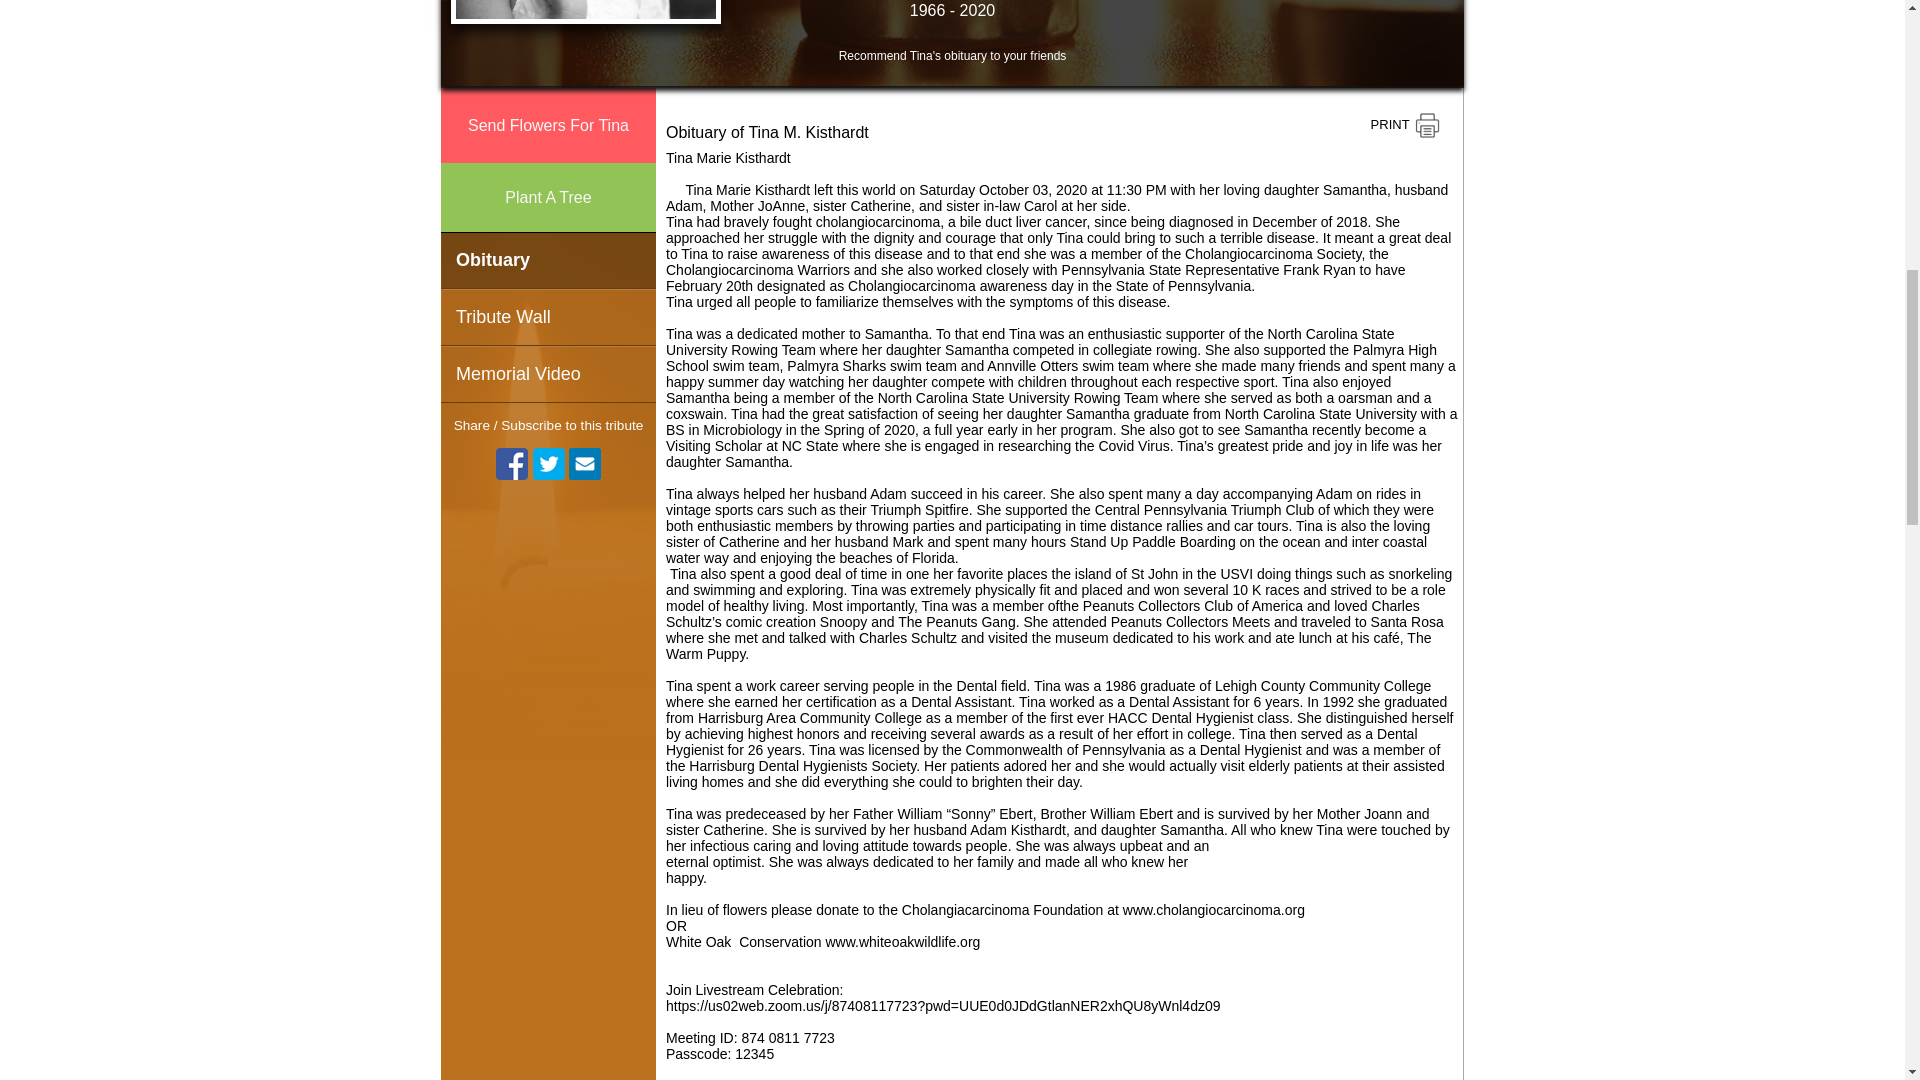 The height and width of the screenshot is (1080, 1920). What do you see at coordinates (512, 464) in the screenshot?
I see `Facebook` at bounding box center [512, 464].